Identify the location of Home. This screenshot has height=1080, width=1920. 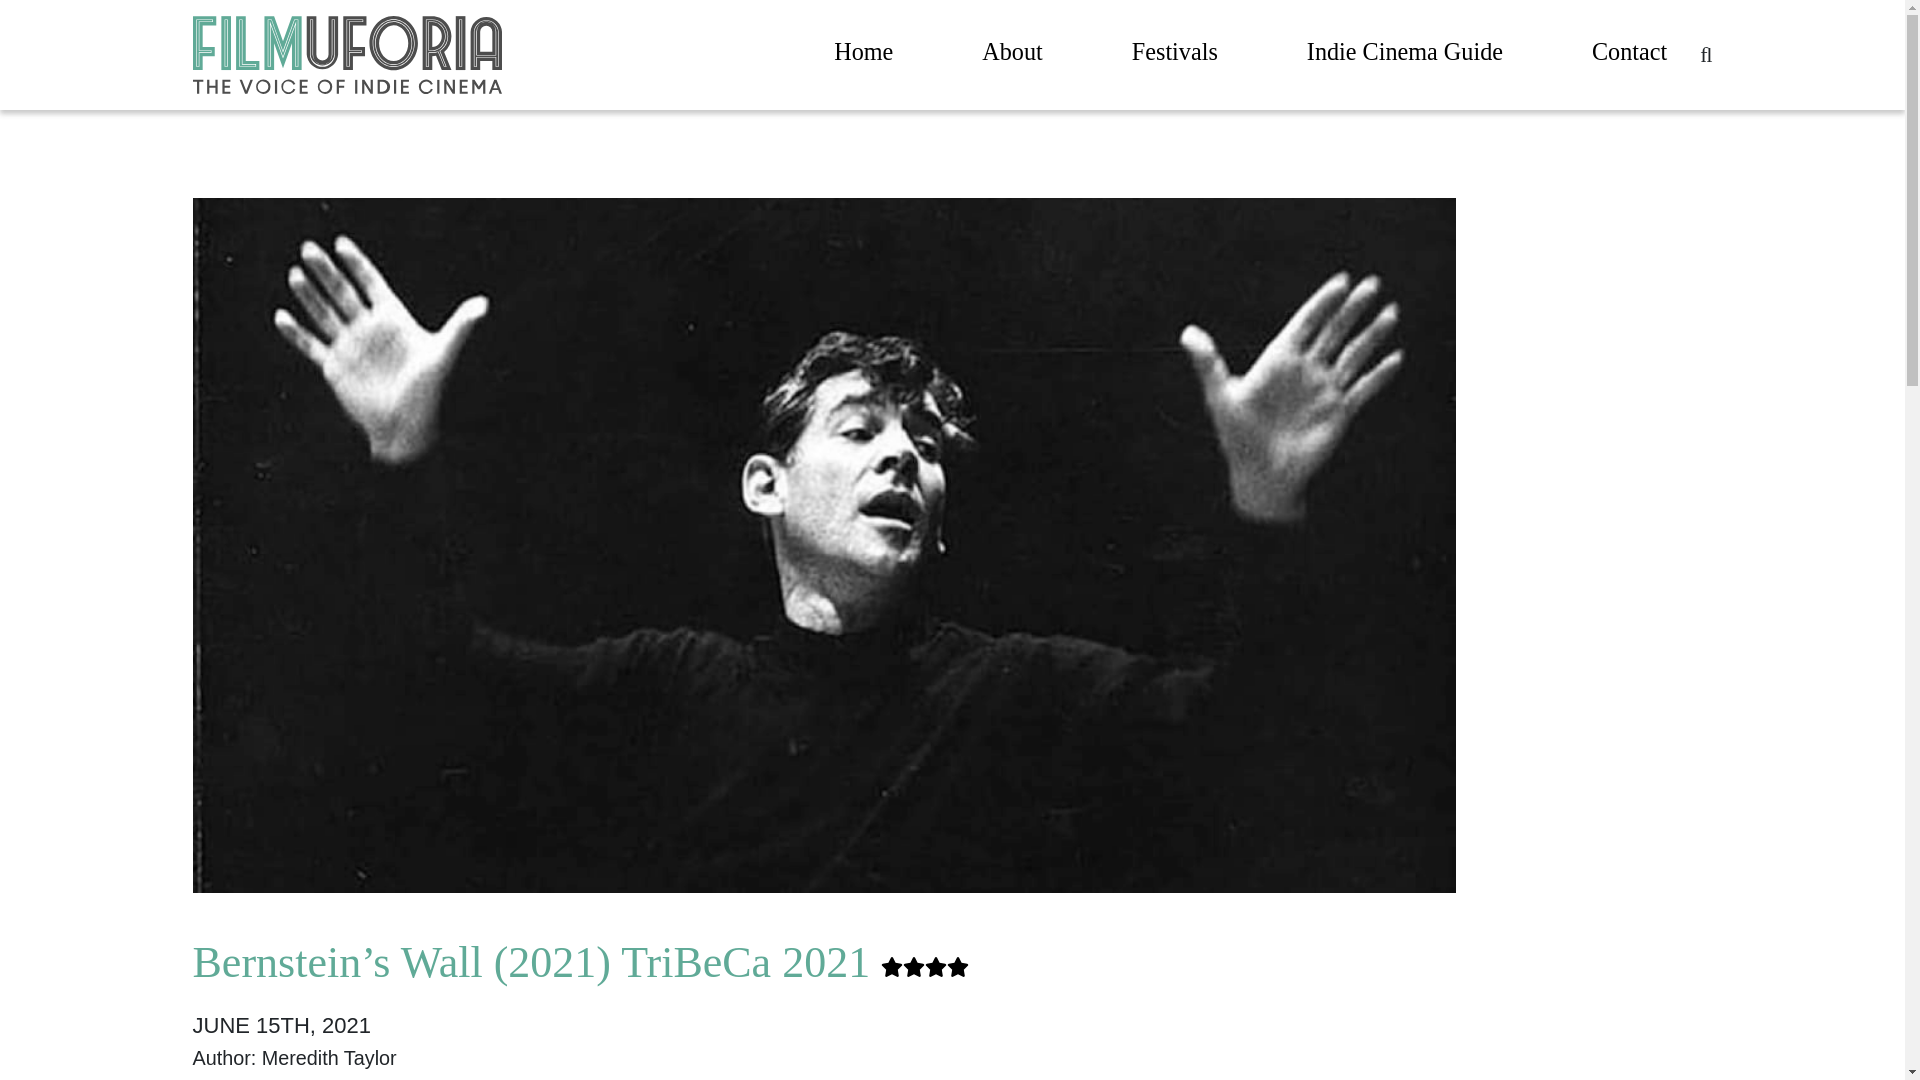
(862, 56).